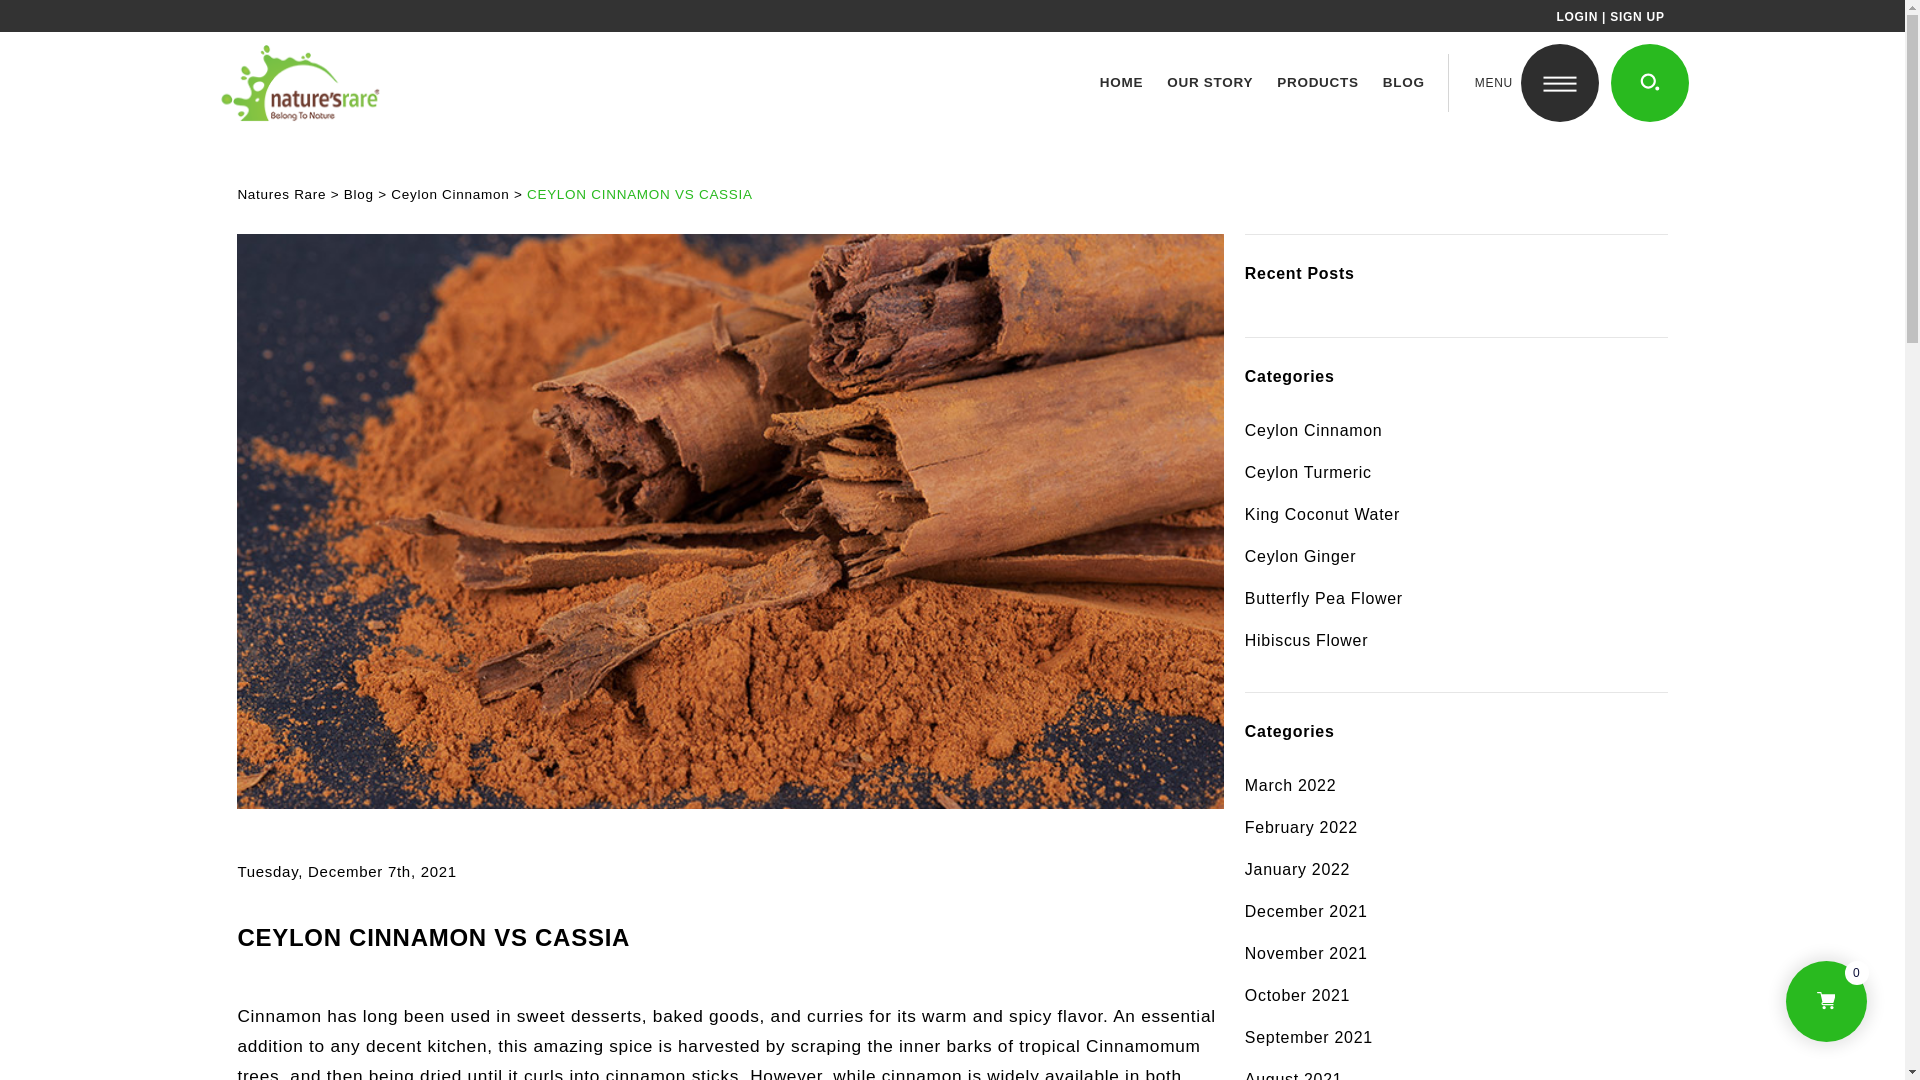 This screenshot has width=1920, height=1080. Describe the element at coordinates (639, 194) in the screenshot. I see `Go to CEYLON CINNAMON VS CASSIA.` at that location.